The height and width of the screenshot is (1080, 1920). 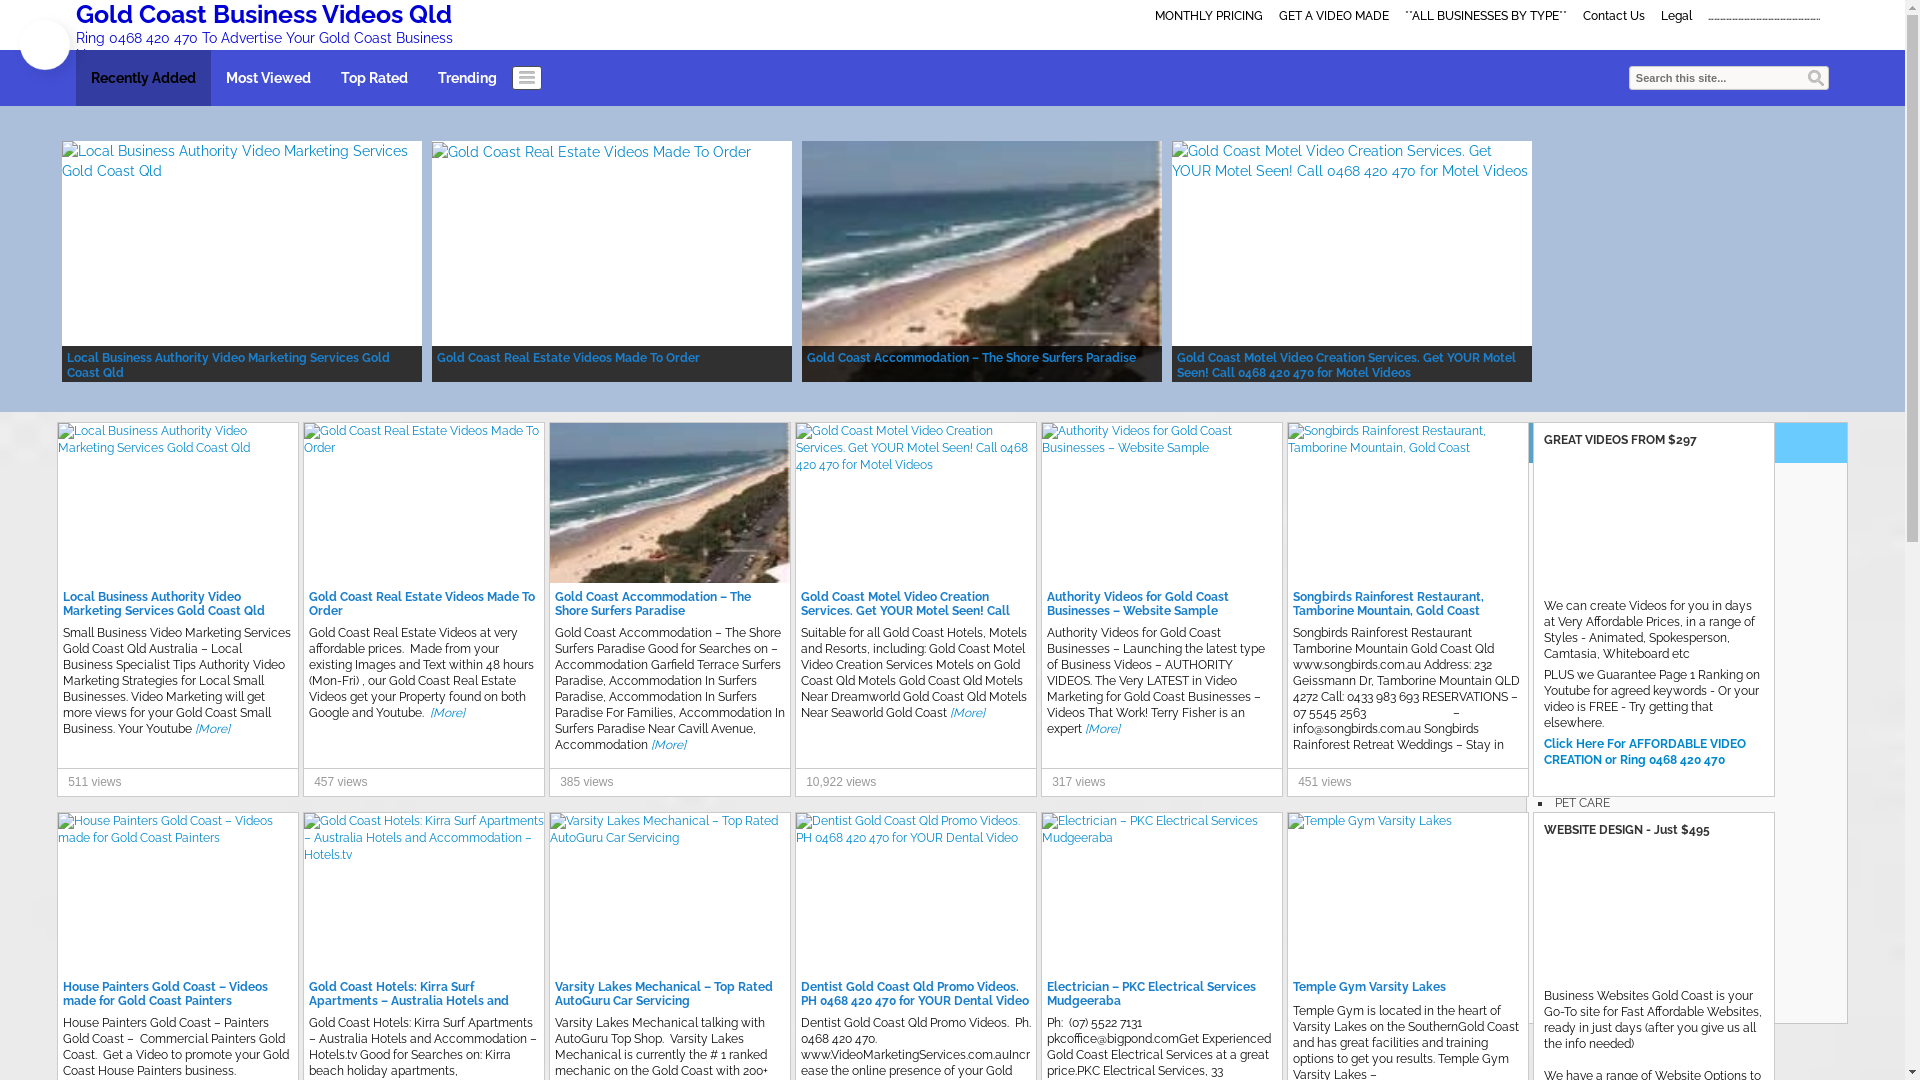 What do you see at coordinates (1078, 782) in the screenshot?
I see `317 views` at bounding box center [1078, 782].